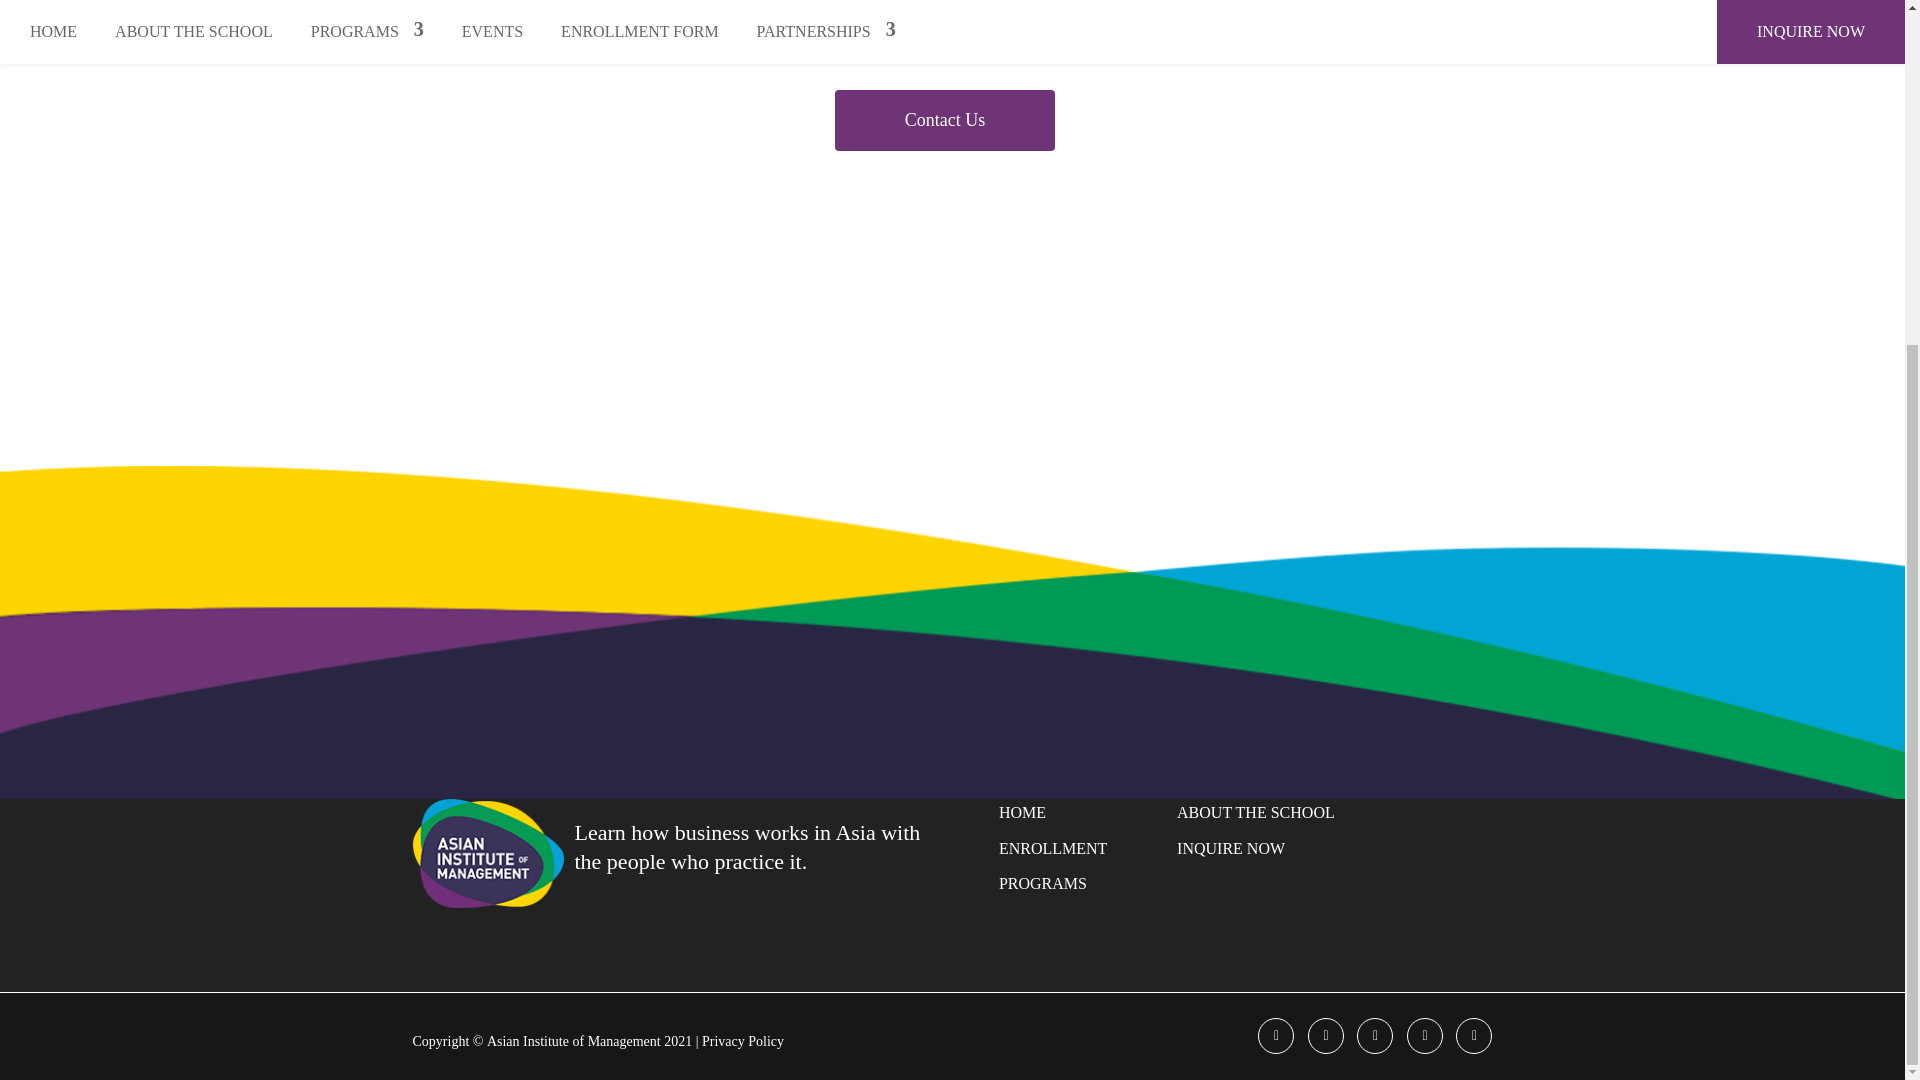  I want to click on ENROLLMENT, so click(1052, 848).